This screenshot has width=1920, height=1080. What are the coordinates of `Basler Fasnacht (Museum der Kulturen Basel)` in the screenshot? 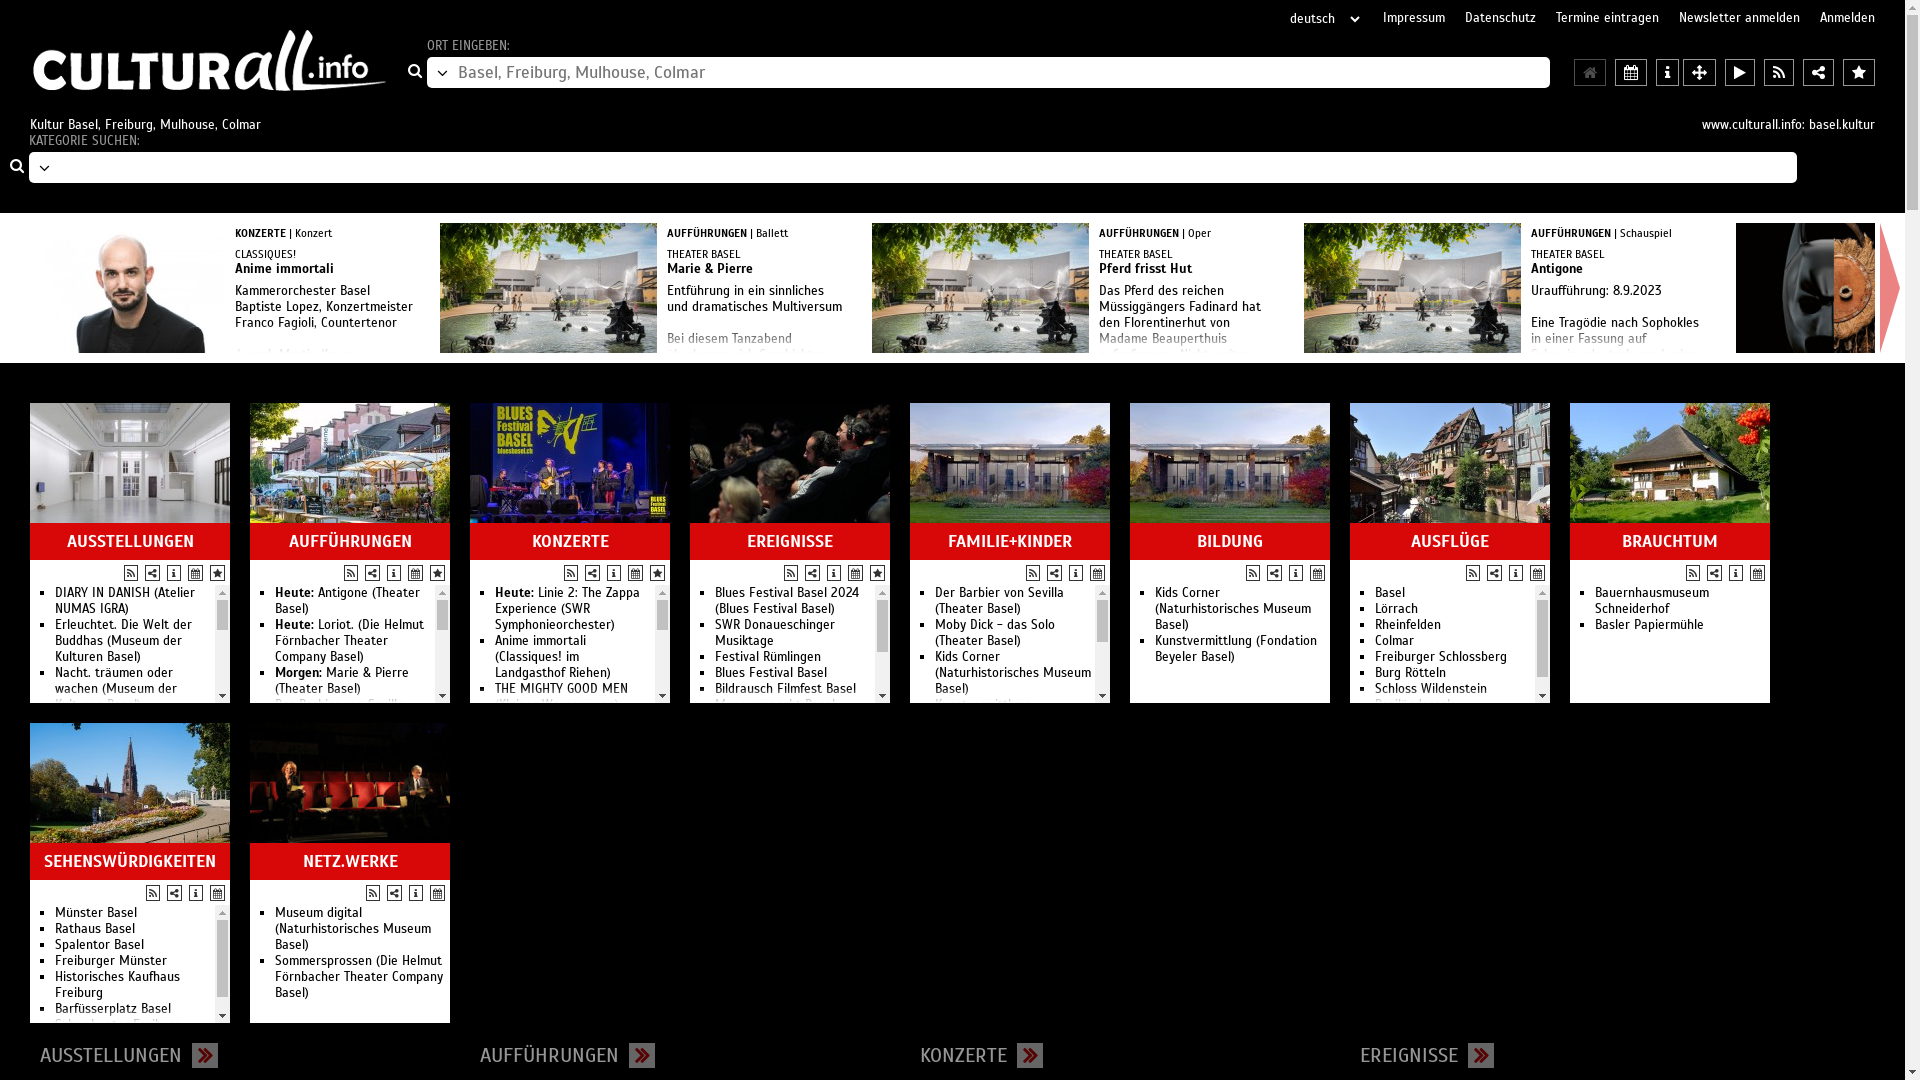 It's located at (128, 729).